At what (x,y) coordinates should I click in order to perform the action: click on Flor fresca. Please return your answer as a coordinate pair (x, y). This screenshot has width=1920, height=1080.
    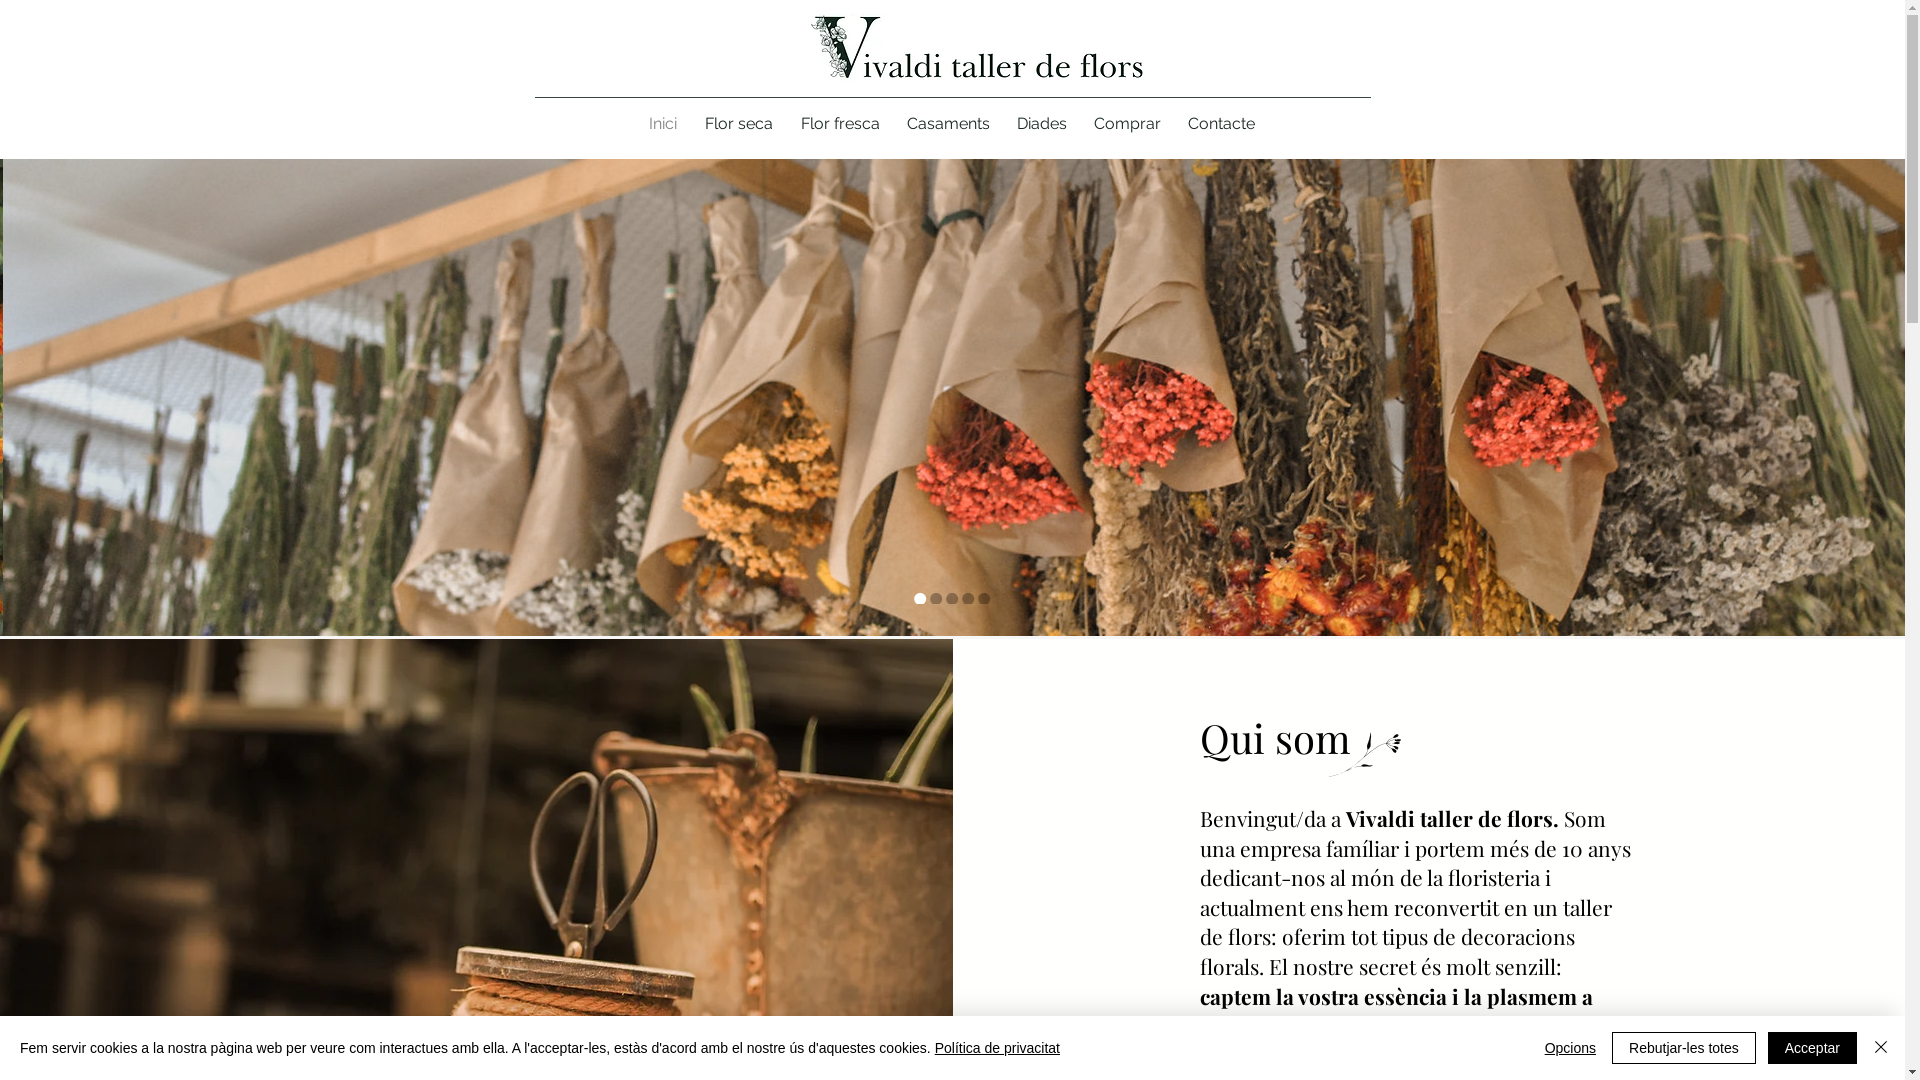
    Looking at the image, I should click on (840, 124).